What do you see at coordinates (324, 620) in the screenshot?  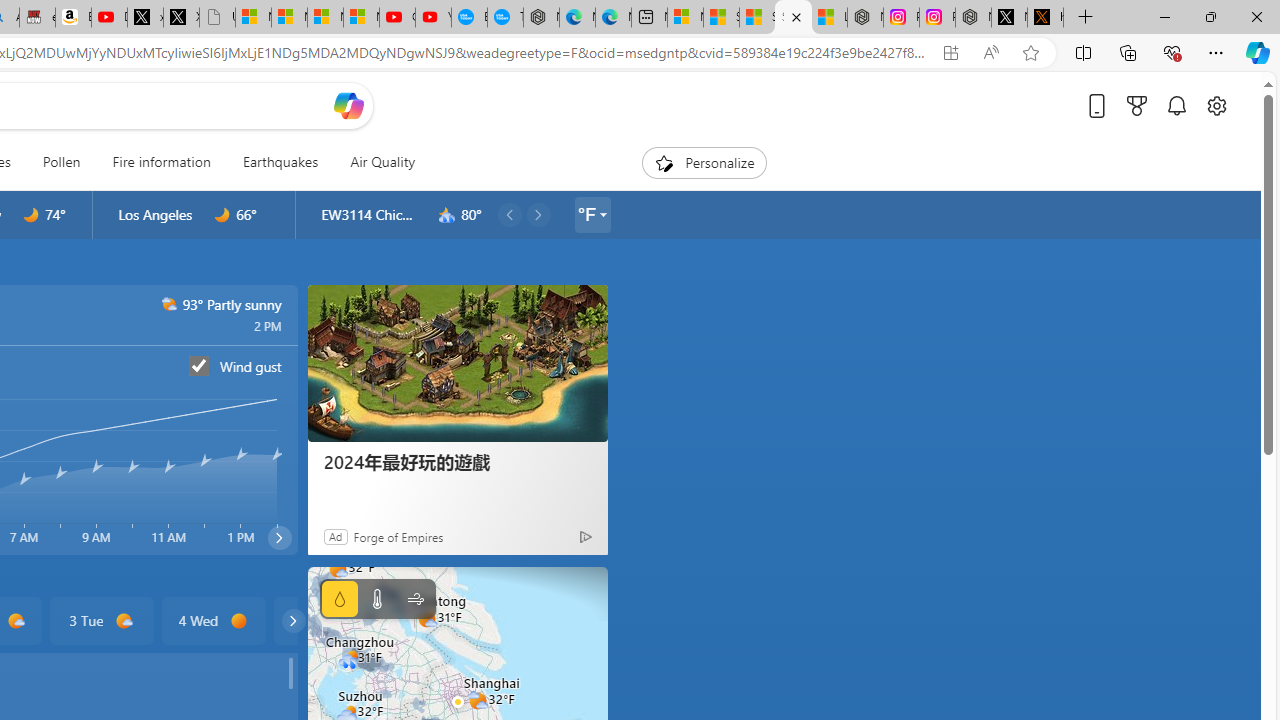 I see `5 Thu d1000` at bounding box center [324, 620].